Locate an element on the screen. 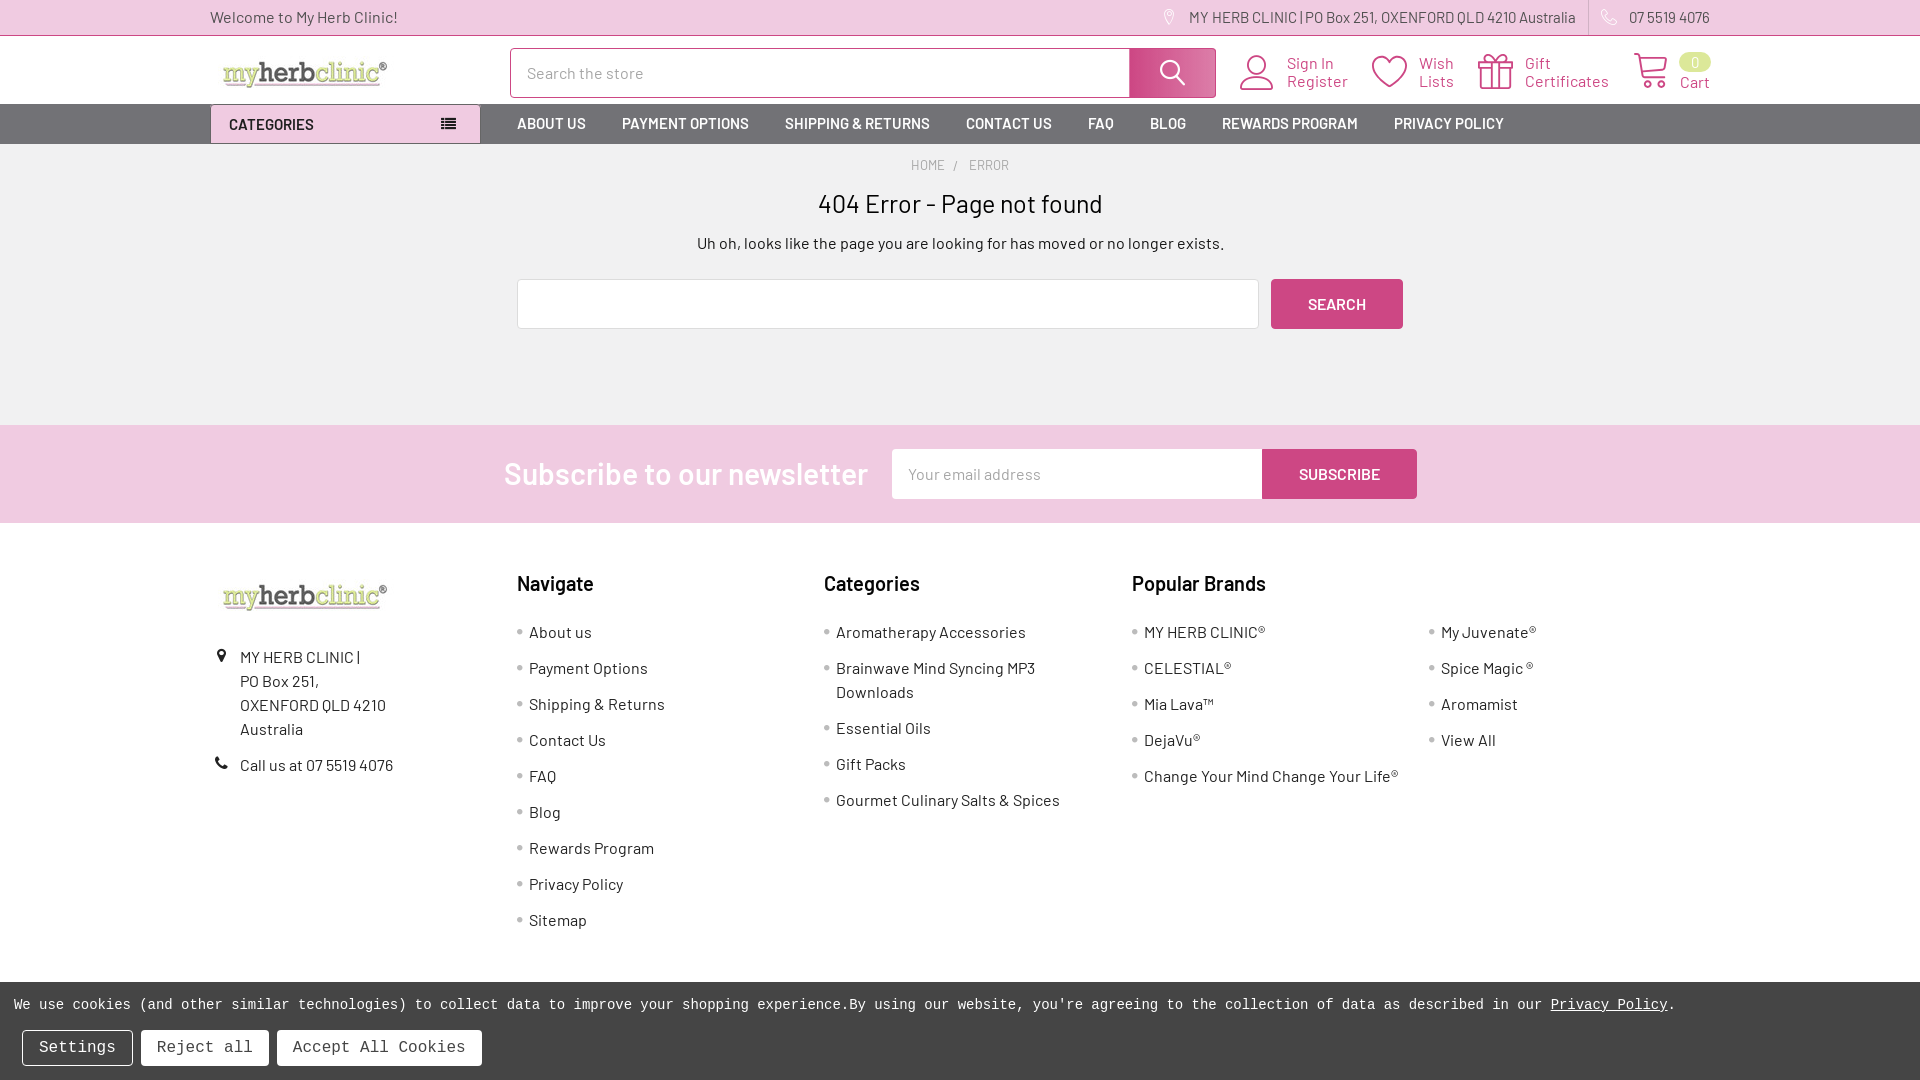 This screenshot has height=1080, width=1920. Register is located at coordinates (1330, 81).